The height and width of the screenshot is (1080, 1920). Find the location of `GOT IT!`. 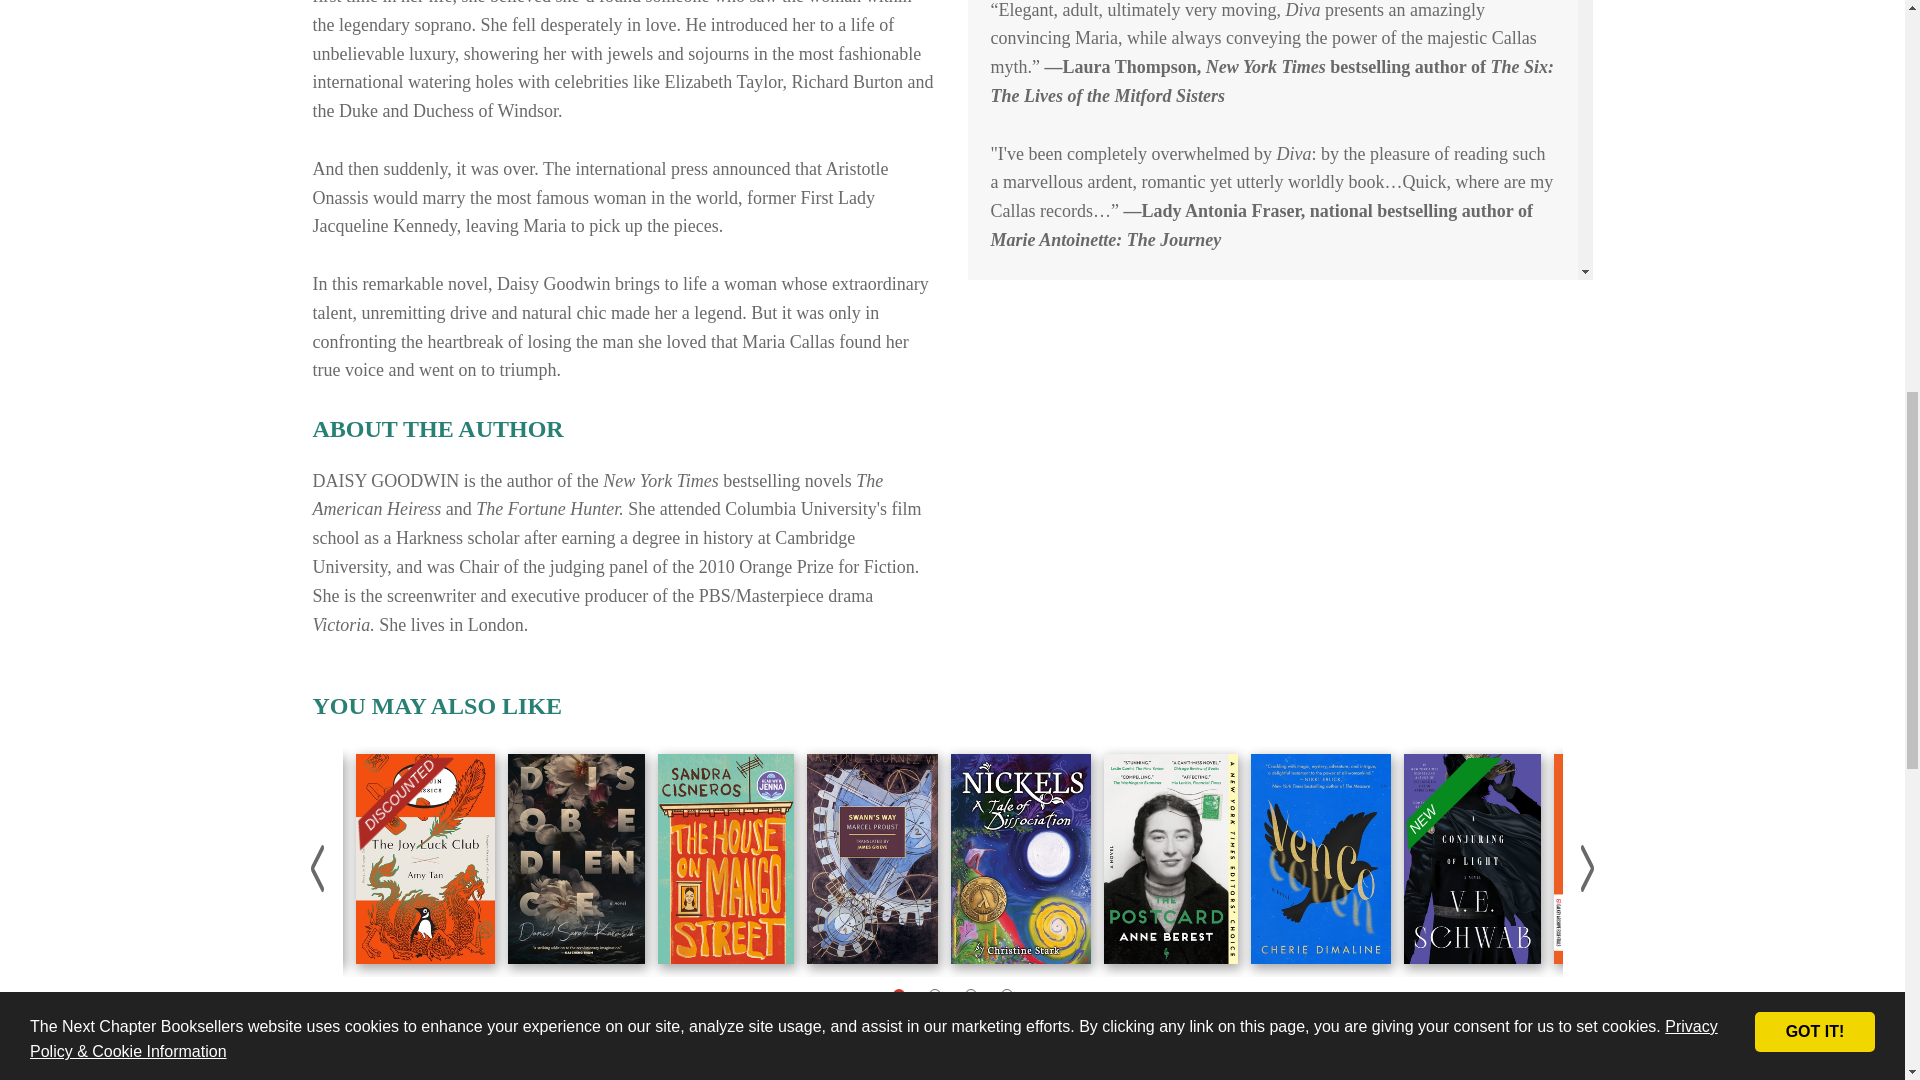

GOT IT! is located at coordinates (1814, 49).